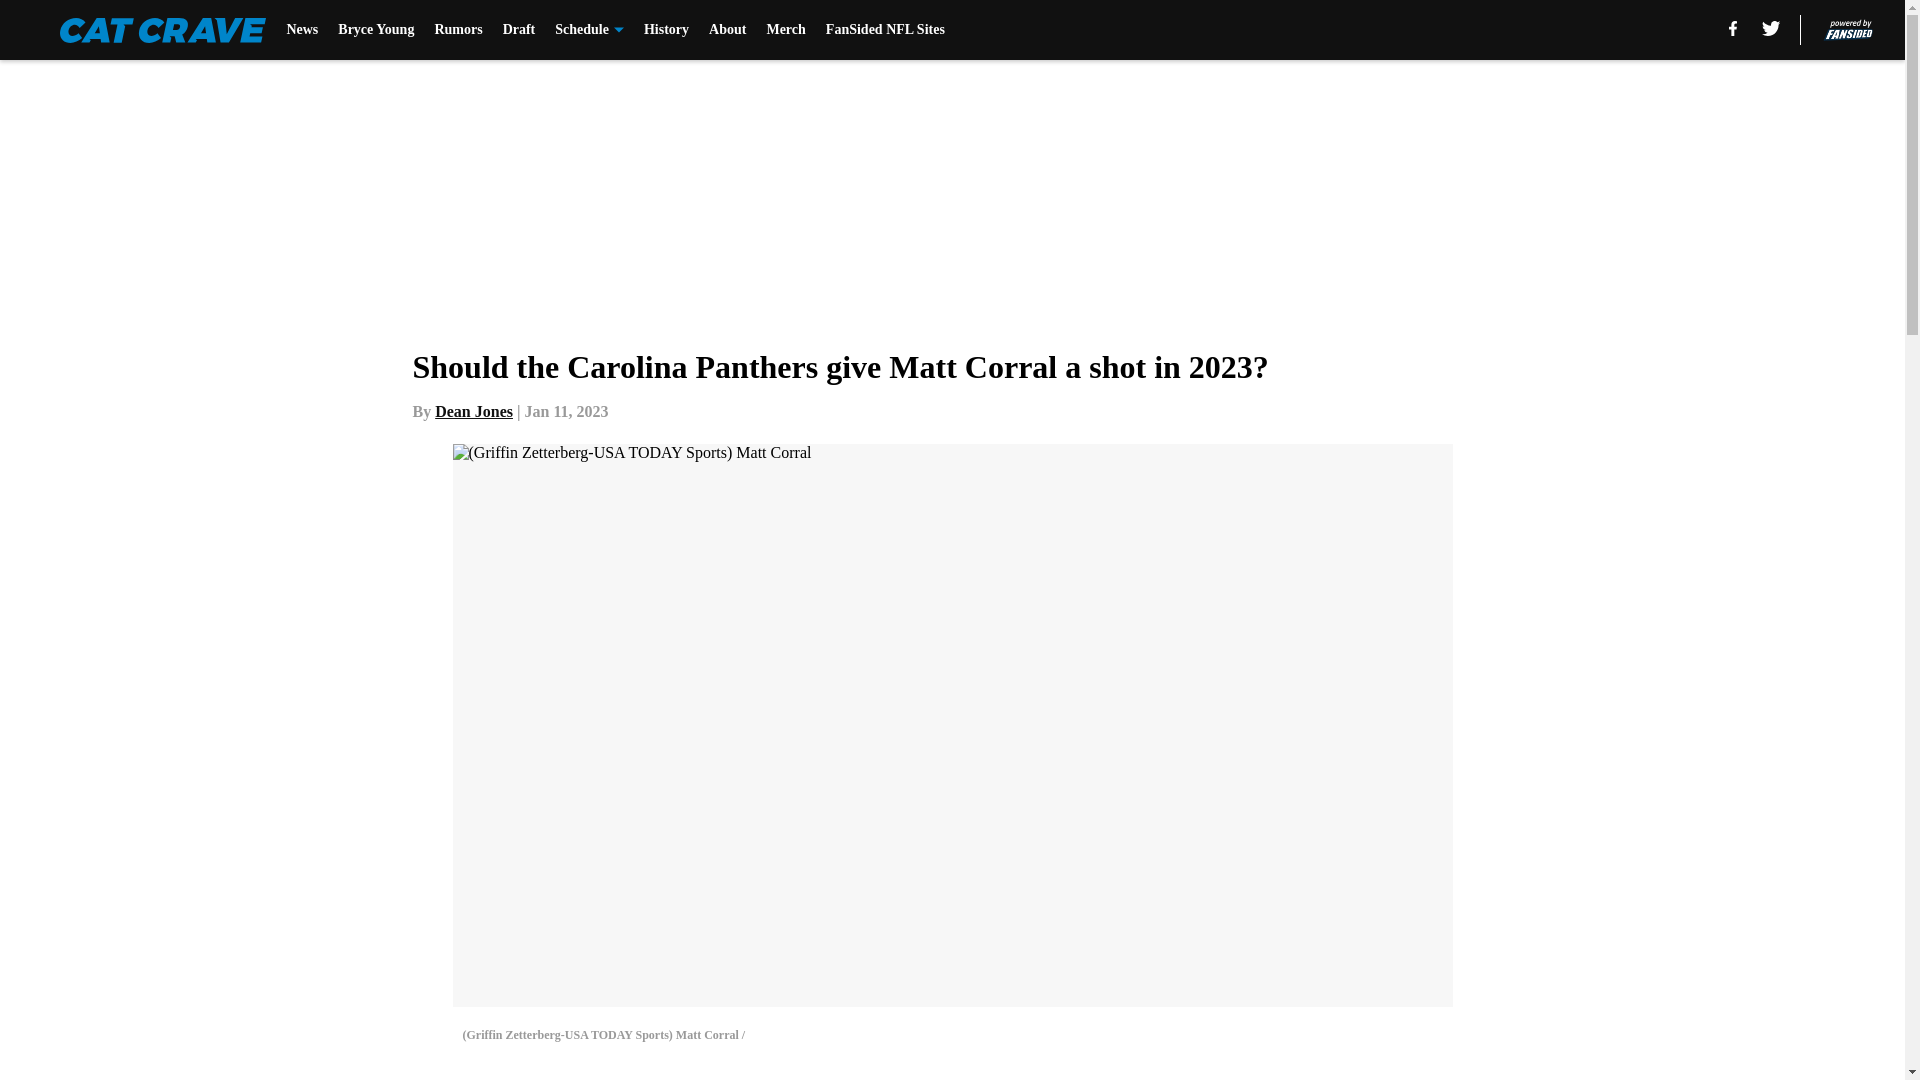 This screenshot has width=1920, height=1080. What do you see at coordinates (666, 30) in the screenshot?
I see `History` at bounding box center [666, 30].